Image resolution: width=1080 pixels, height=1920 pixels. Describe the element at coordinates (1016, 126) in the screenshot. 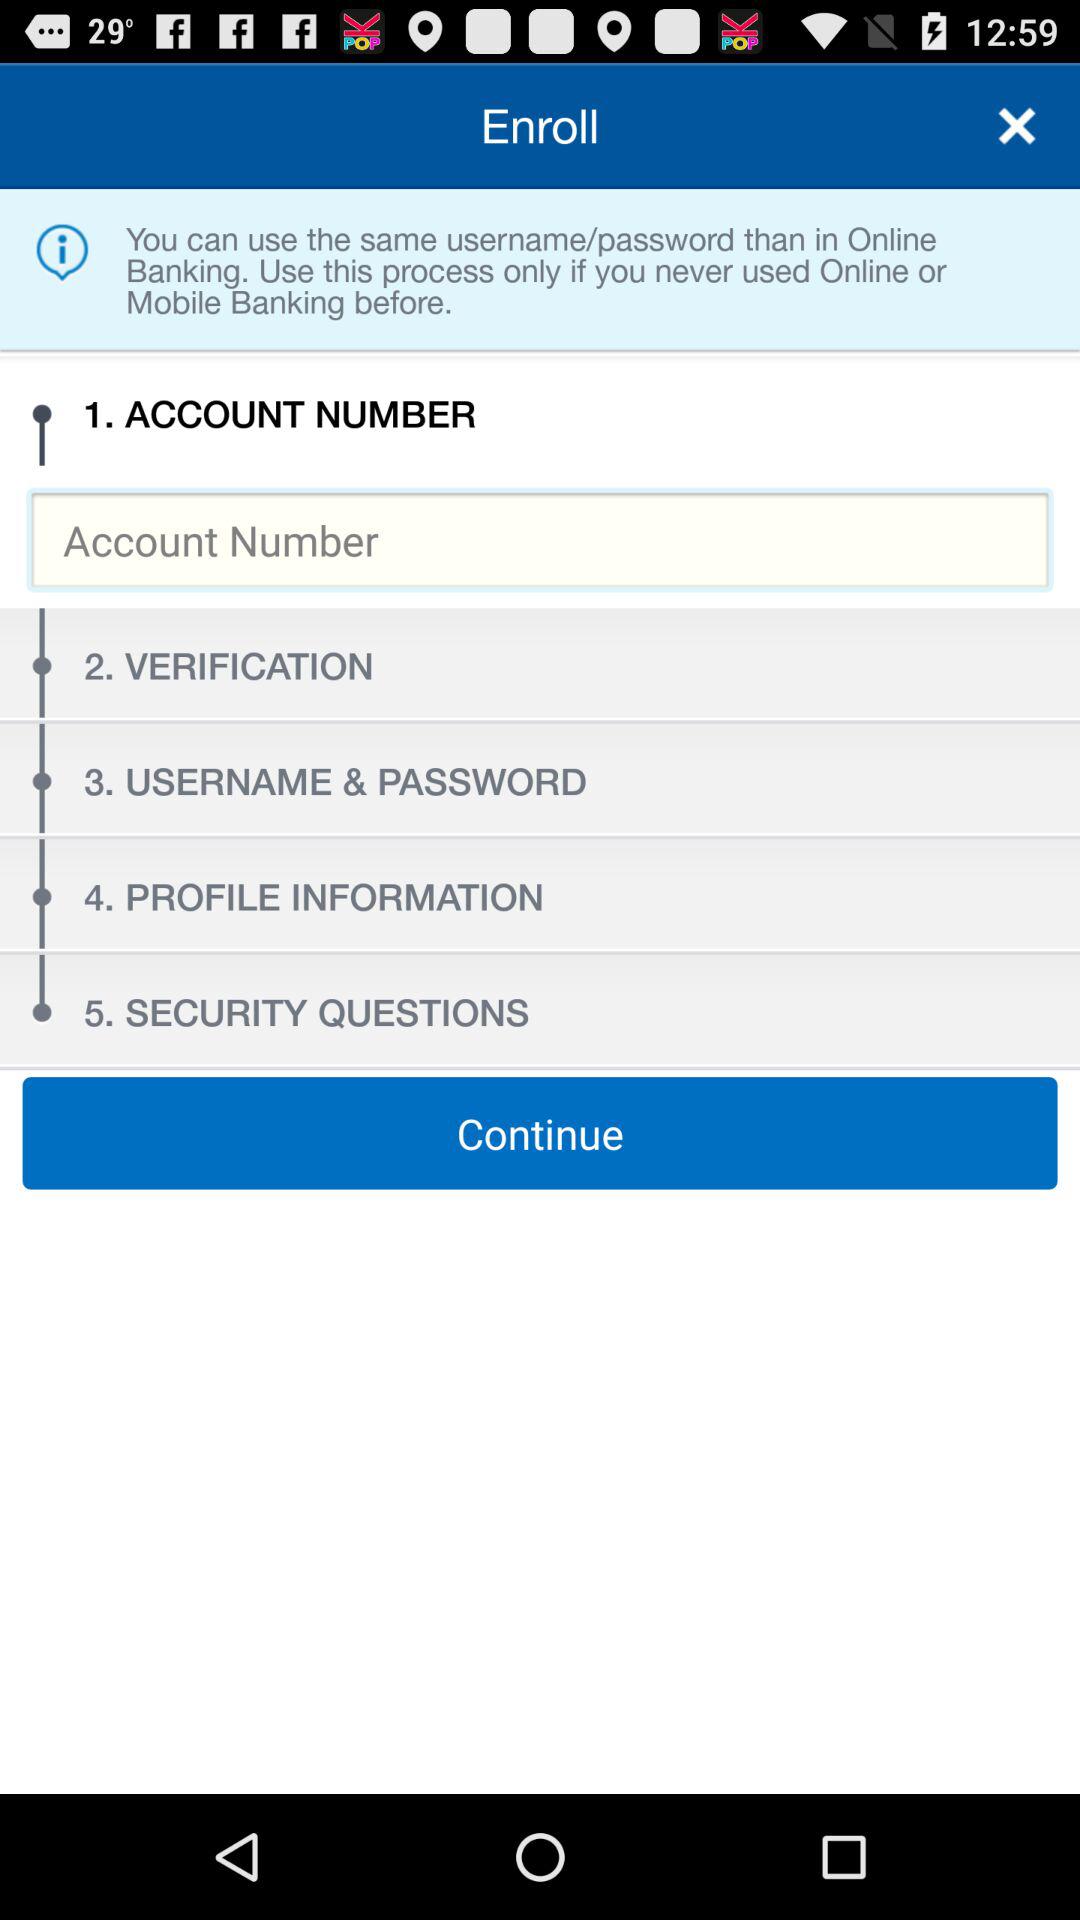

I see `open the item at the top right corner` at that location.